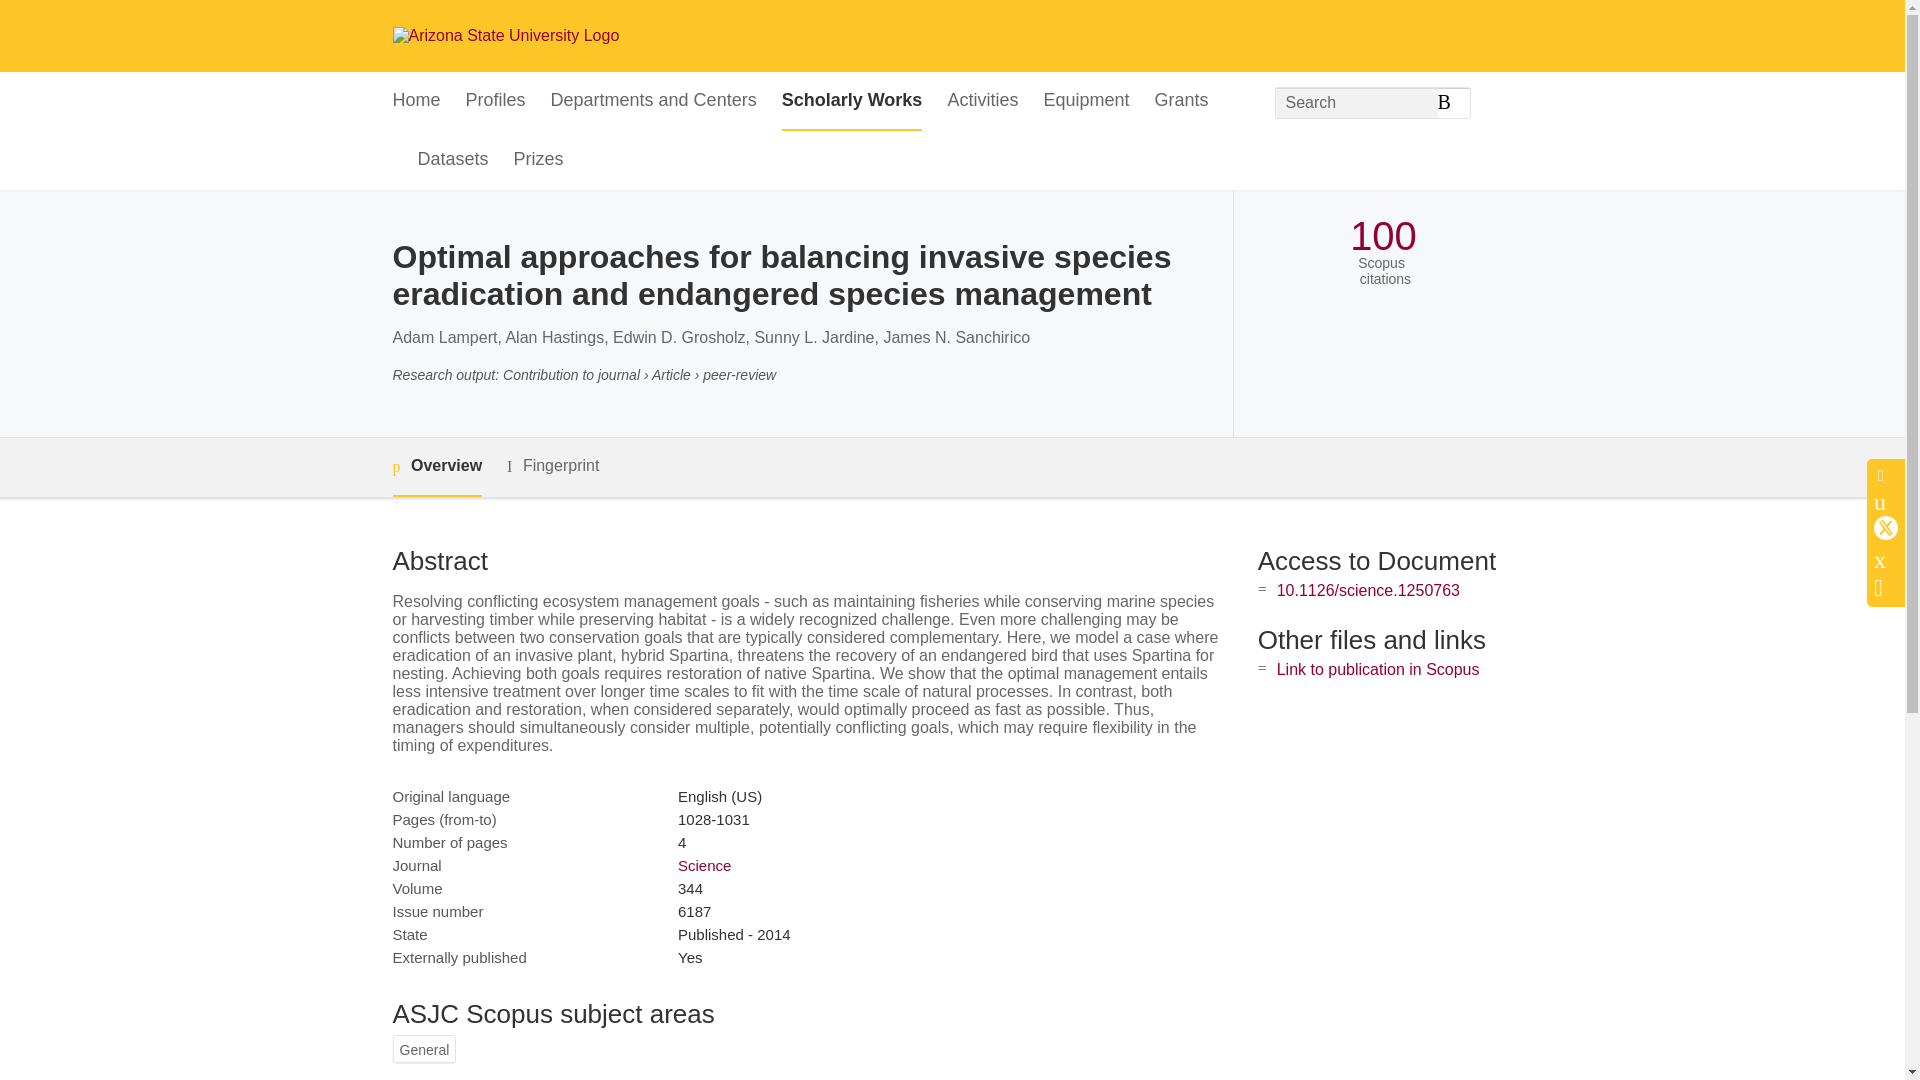 Image resolution: width=1920 pixels, height=1080 pixels. Describe the element at coordinates (654, 101) in the screenshot. I see `Departments and Centers` at that location.